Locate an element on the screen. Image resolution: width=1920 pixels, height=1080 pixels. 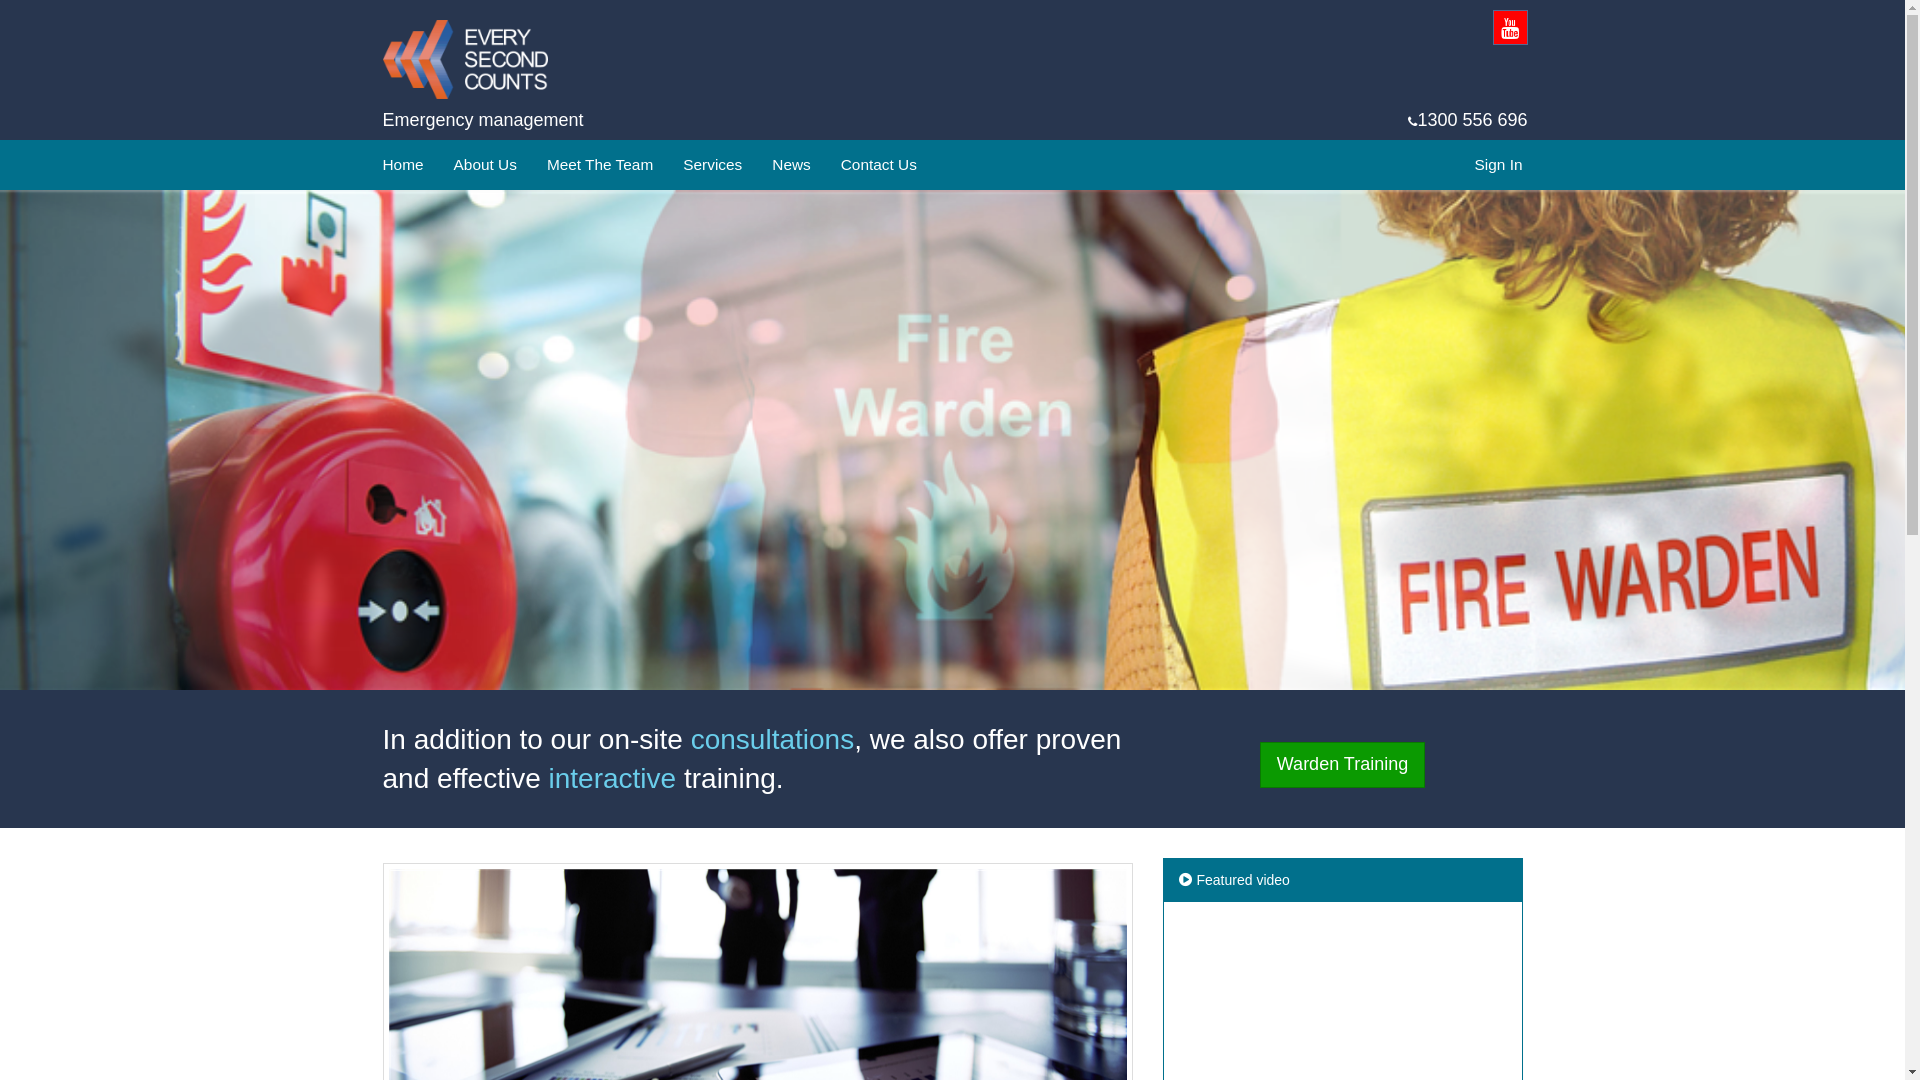
Services is located at coordinates (712, 165).